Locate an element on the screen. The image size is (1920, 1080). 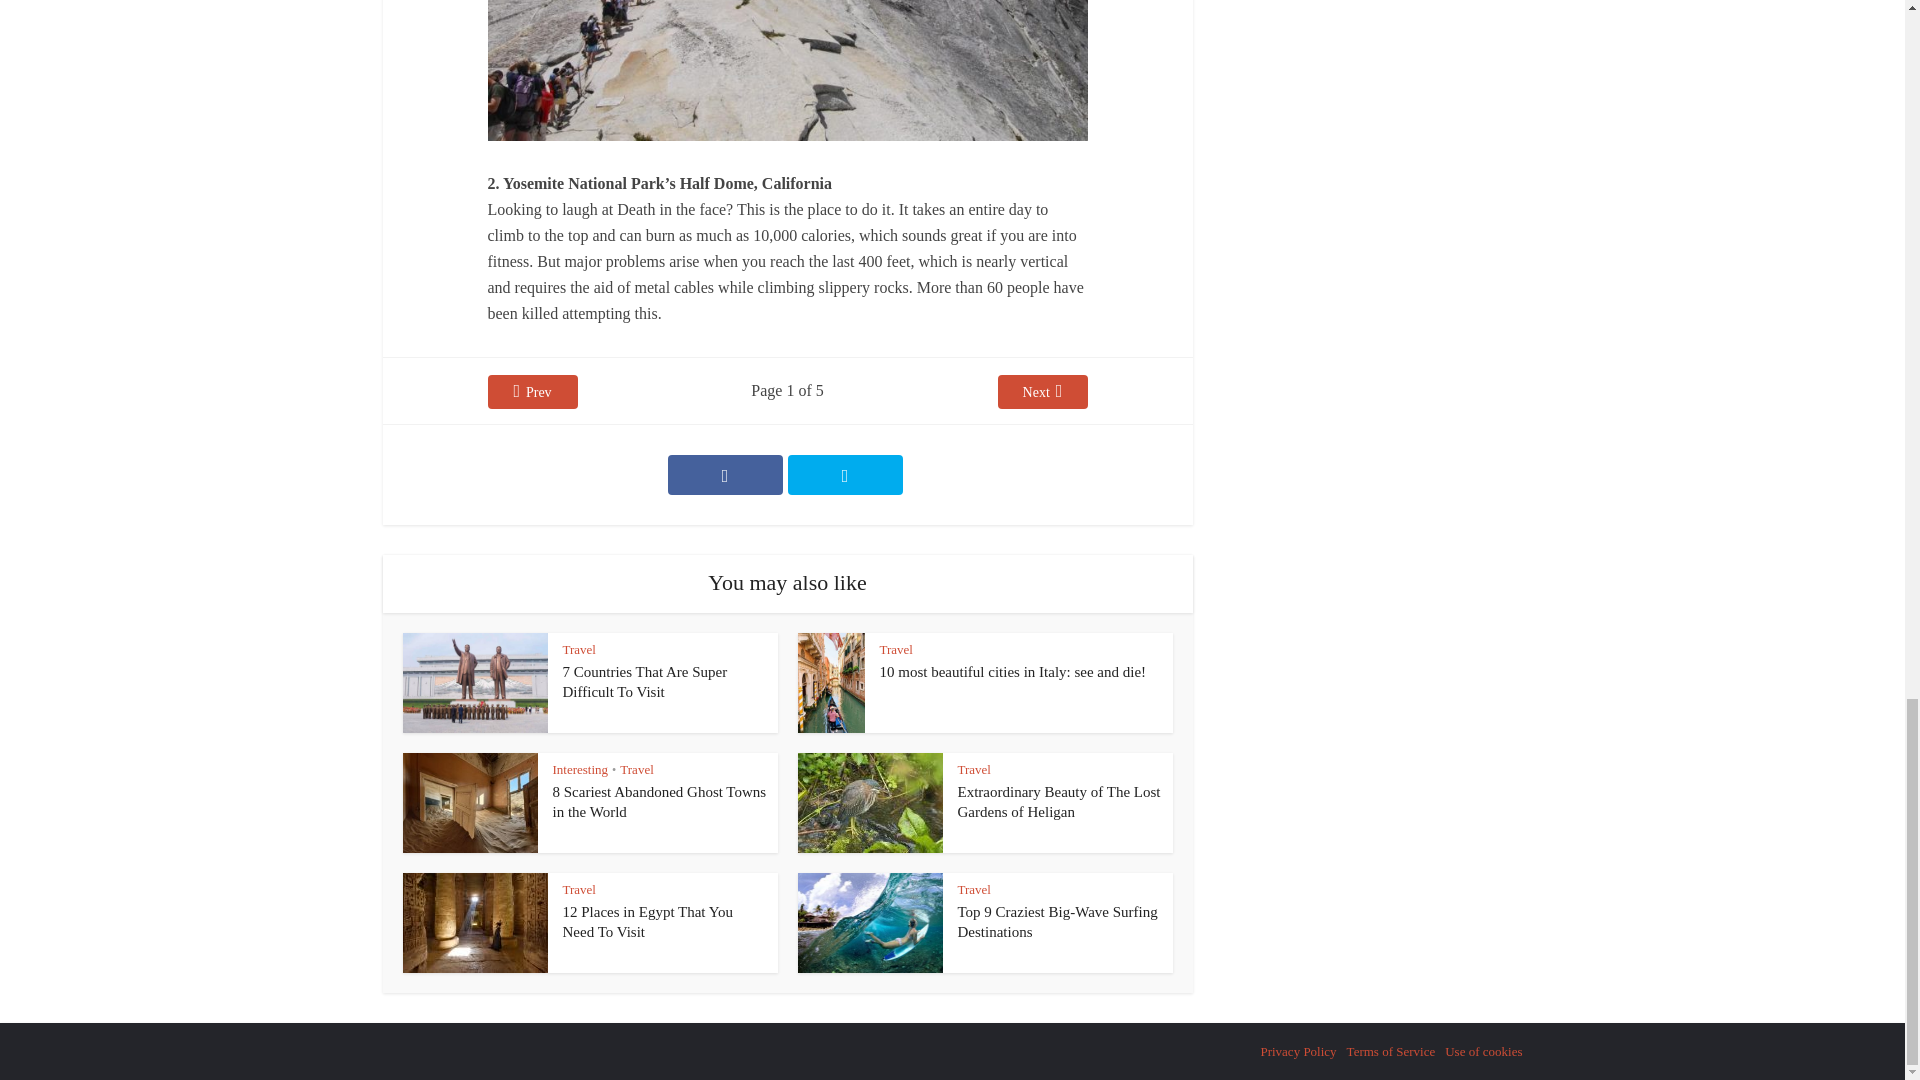
Travel is located at coordinates (578, 648).